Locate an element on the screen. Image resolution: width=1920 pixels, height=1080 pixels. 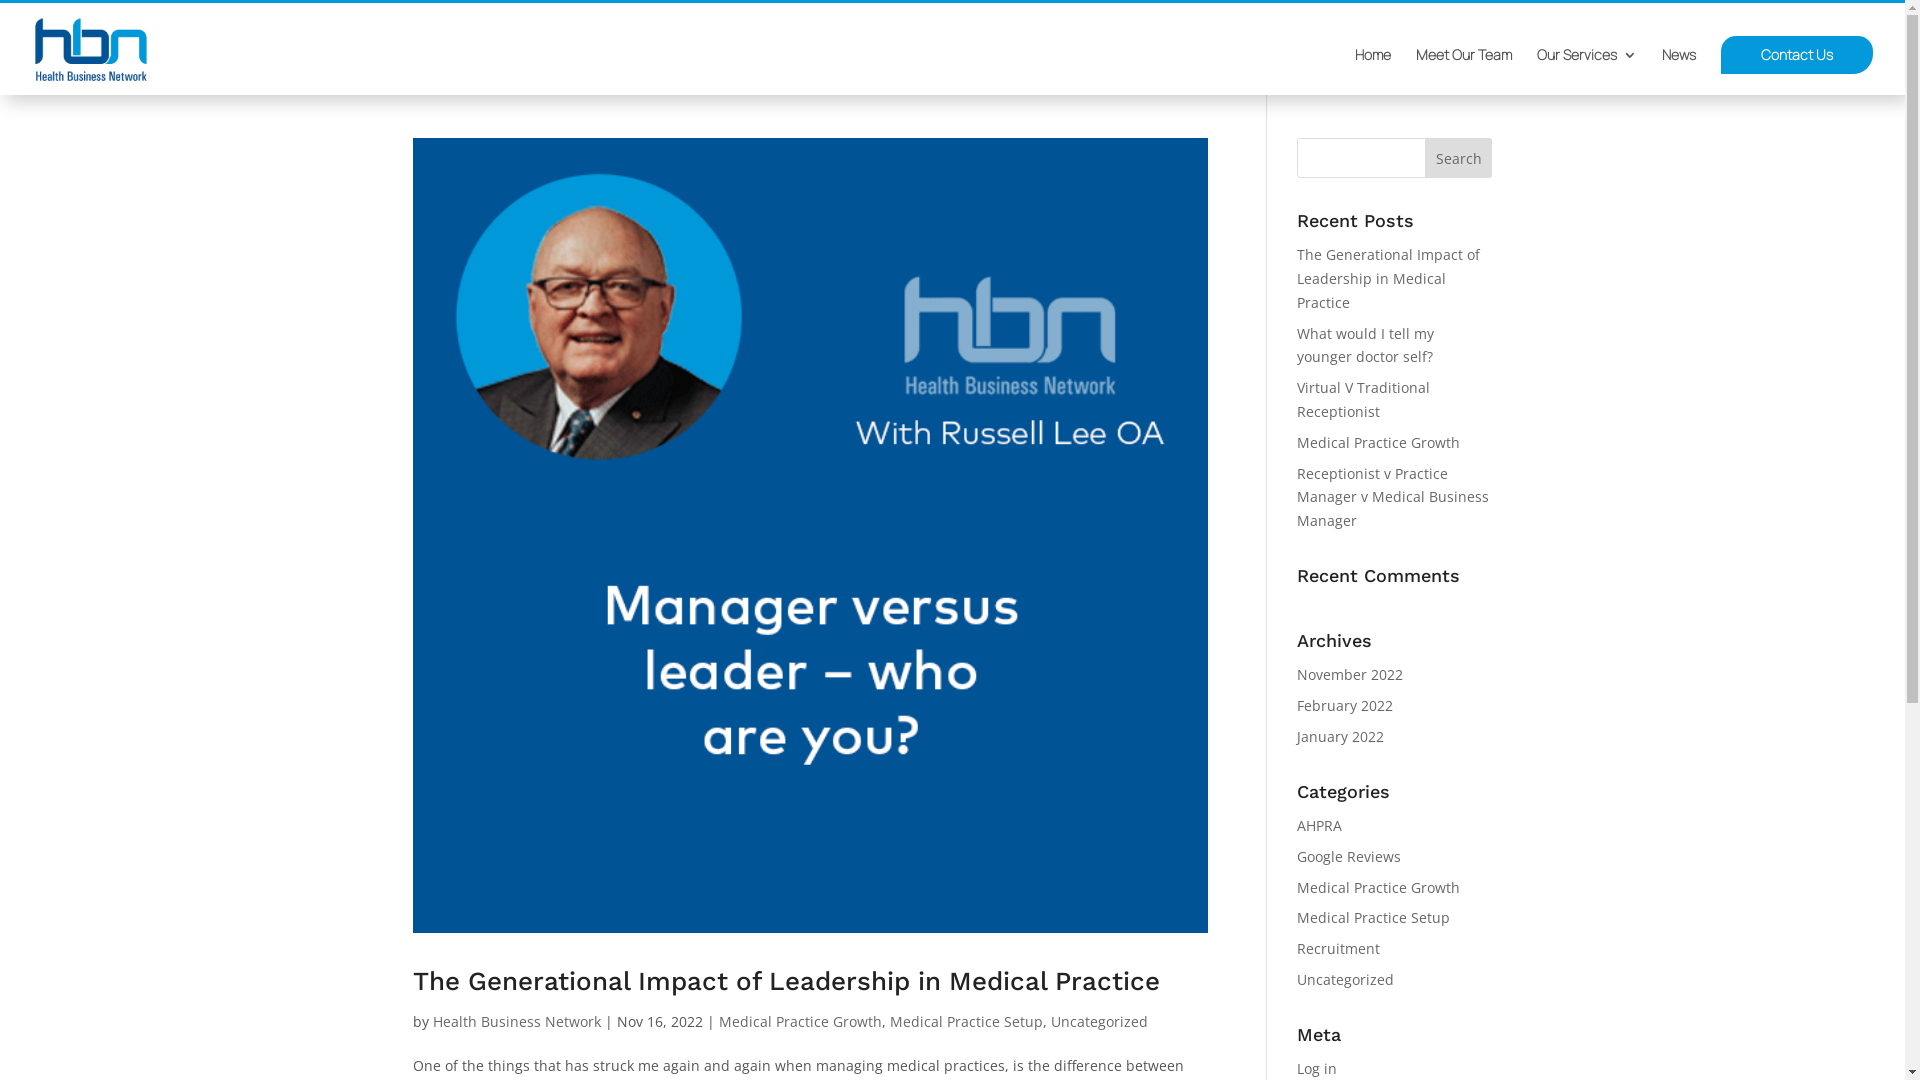
November 2022 is located at coordinates (1350, 674).